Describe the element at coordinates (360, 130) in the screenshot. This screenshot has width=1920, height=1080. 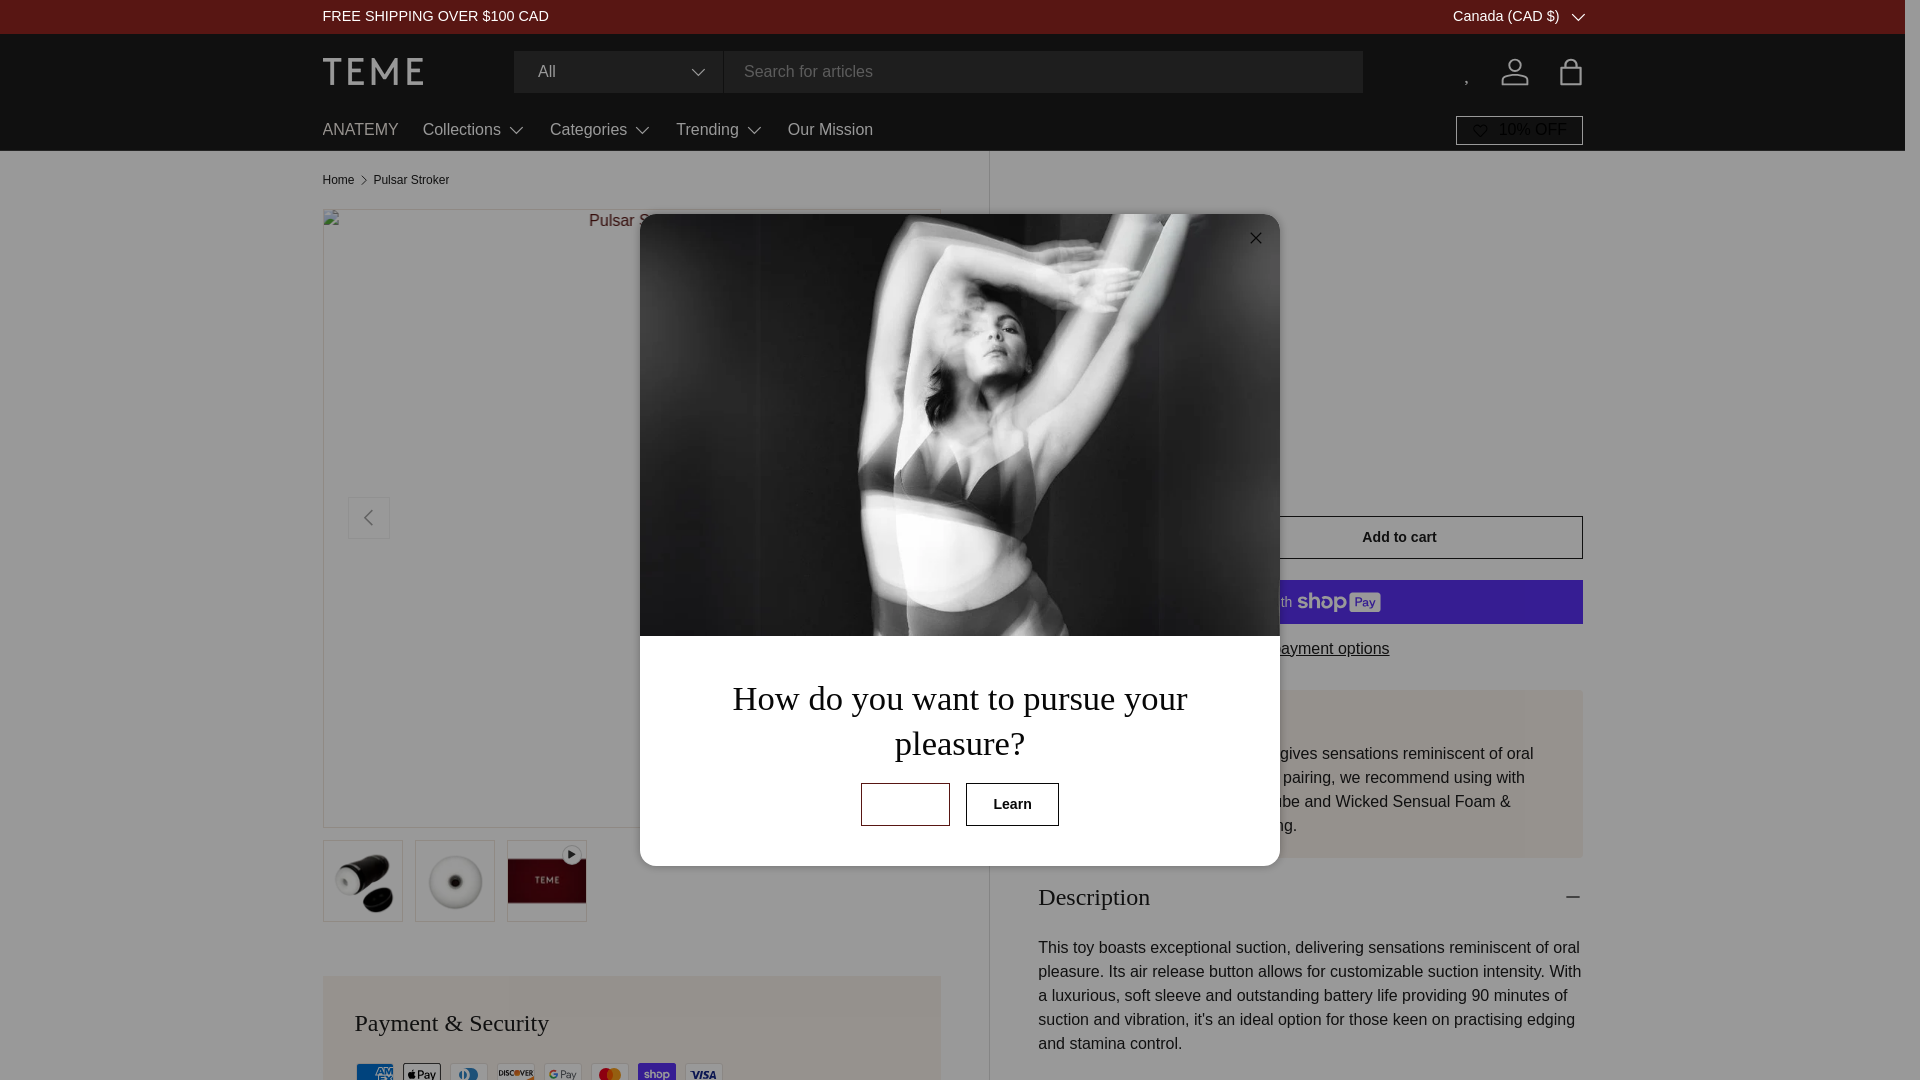
I see `ANATEMY` at that location.